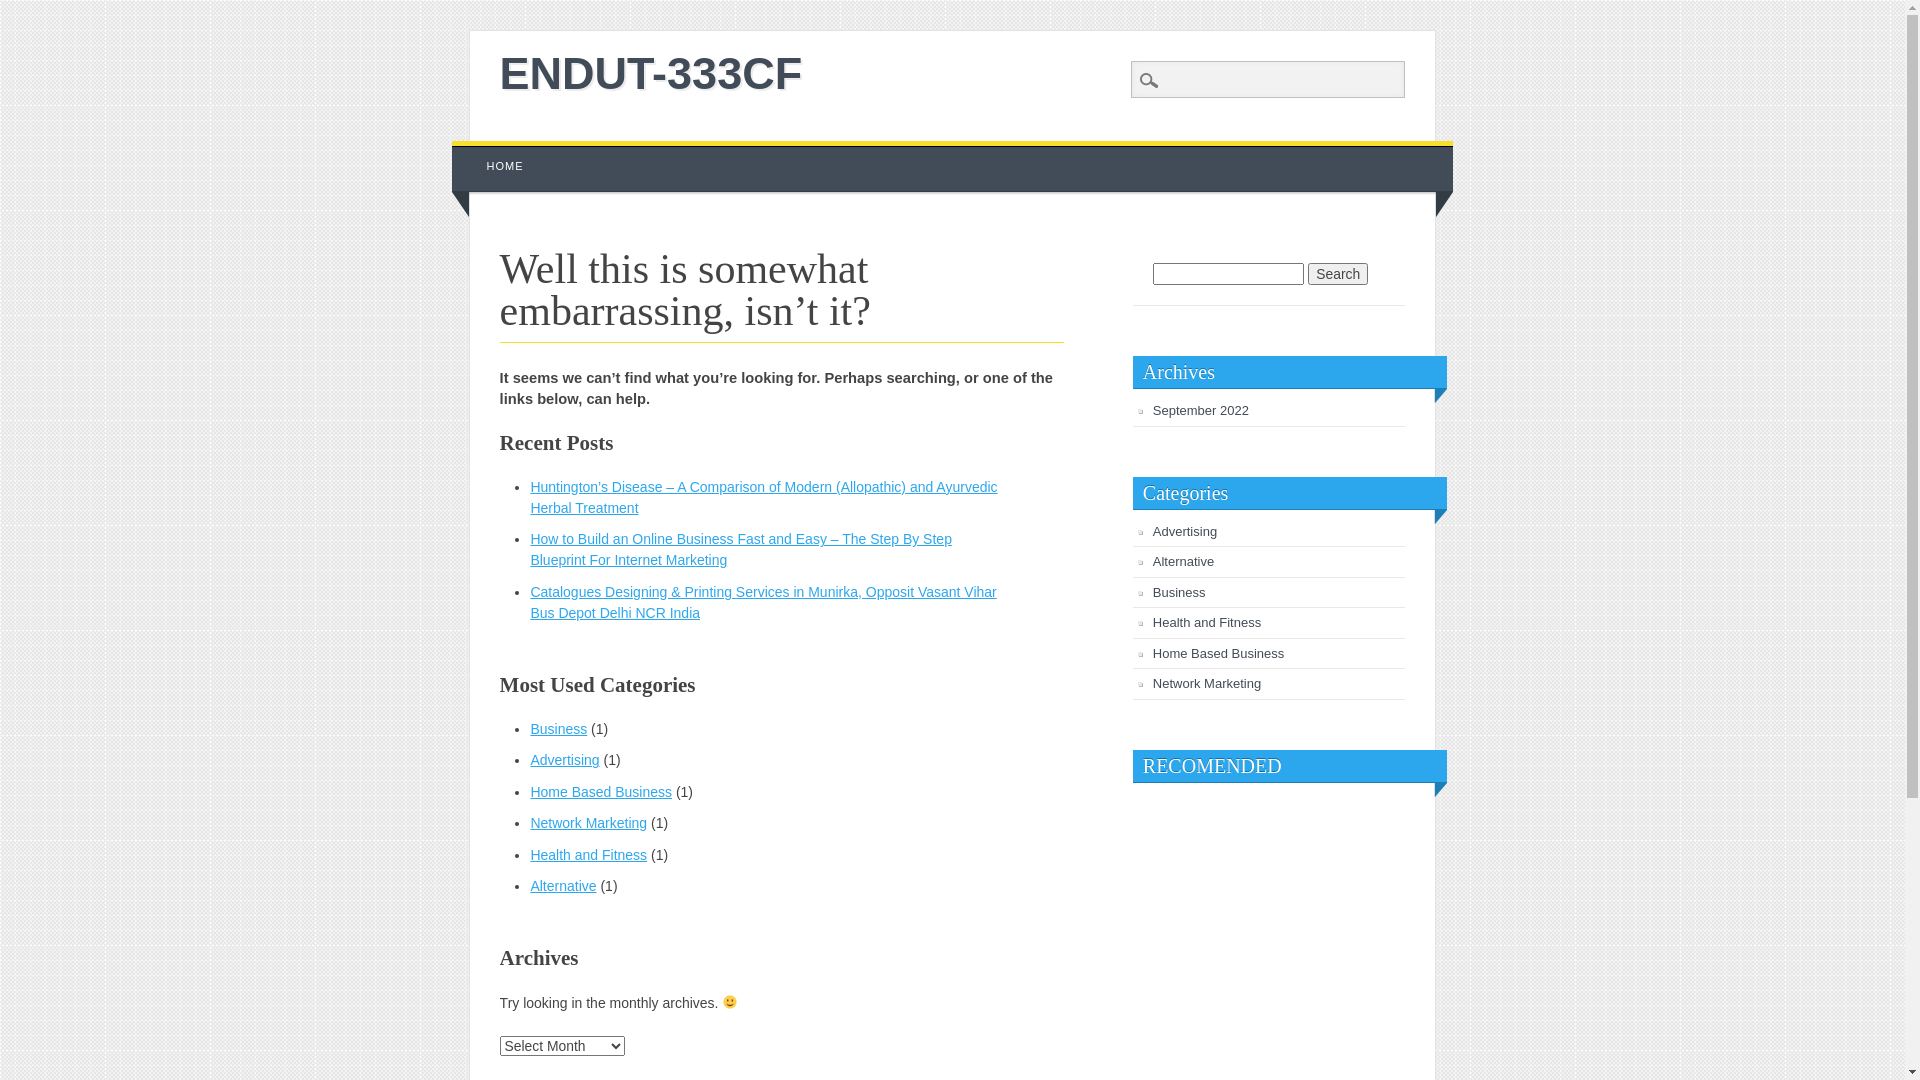 The height and width of the screenshot is (1080, 1920). Describe the element at coordinates (558, 729) in the screenshot. I see `Business` at that location.